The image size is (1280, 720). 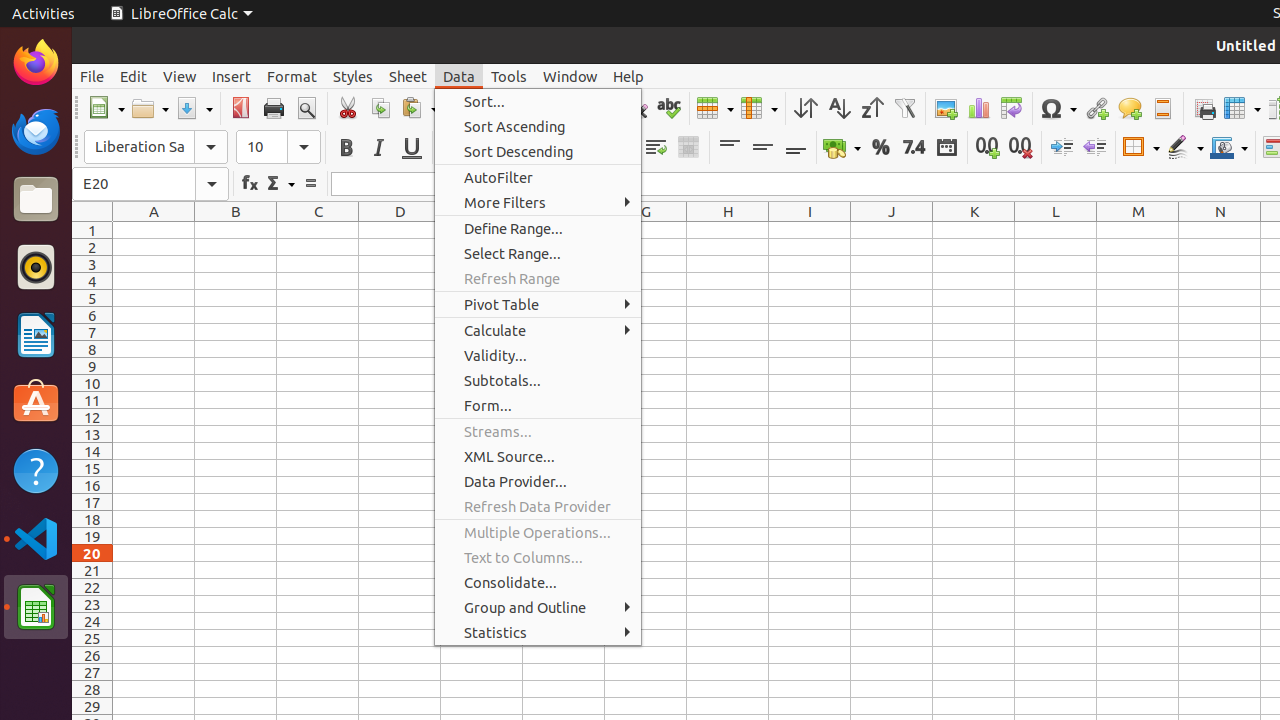 What do you see at coordinates (36, 402) in the screenshot?
I see `Ubuntu Software` at bounding box center [36, 402].